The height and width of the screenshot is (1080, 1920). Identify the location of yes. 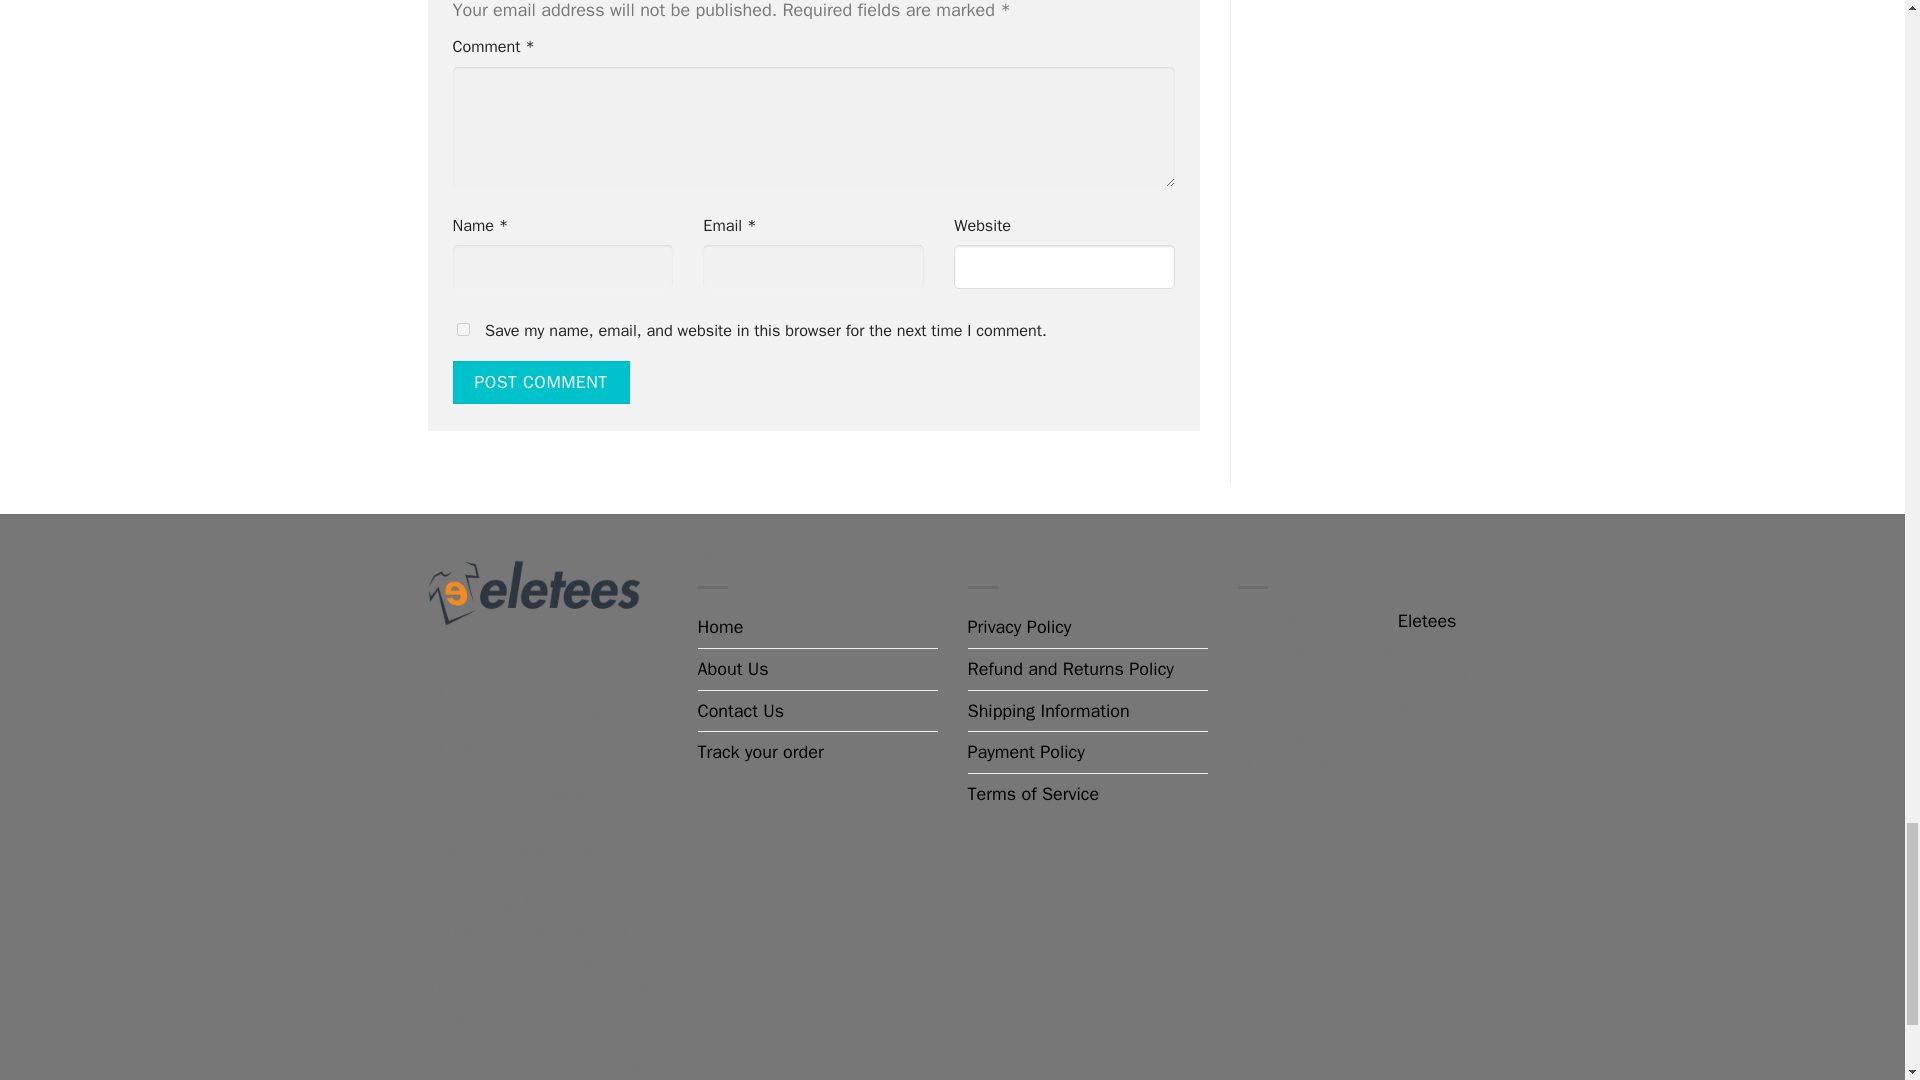
(462, 328).